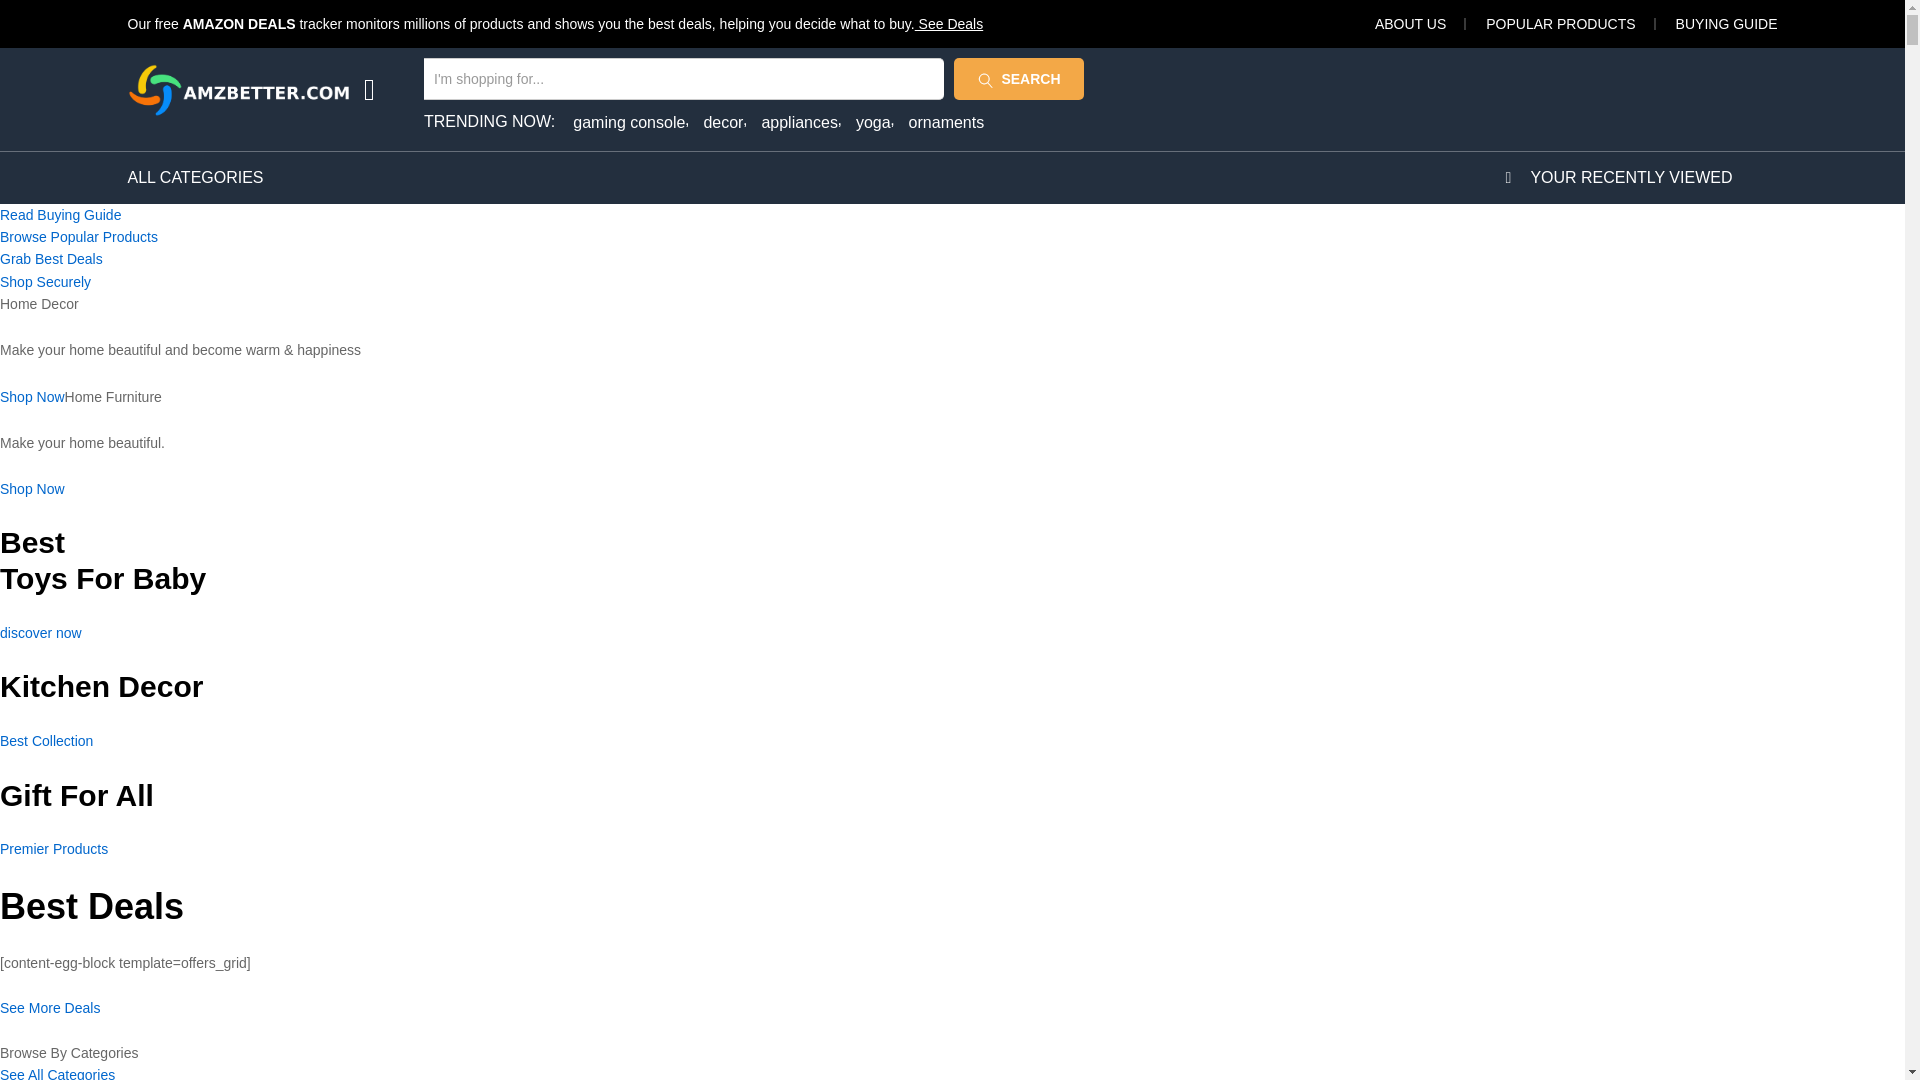 This screenshot has width=1920, height=1080. Describe the element at coordinates (1410, 24) in the screenshot. I see `ABOUT US` at that location.